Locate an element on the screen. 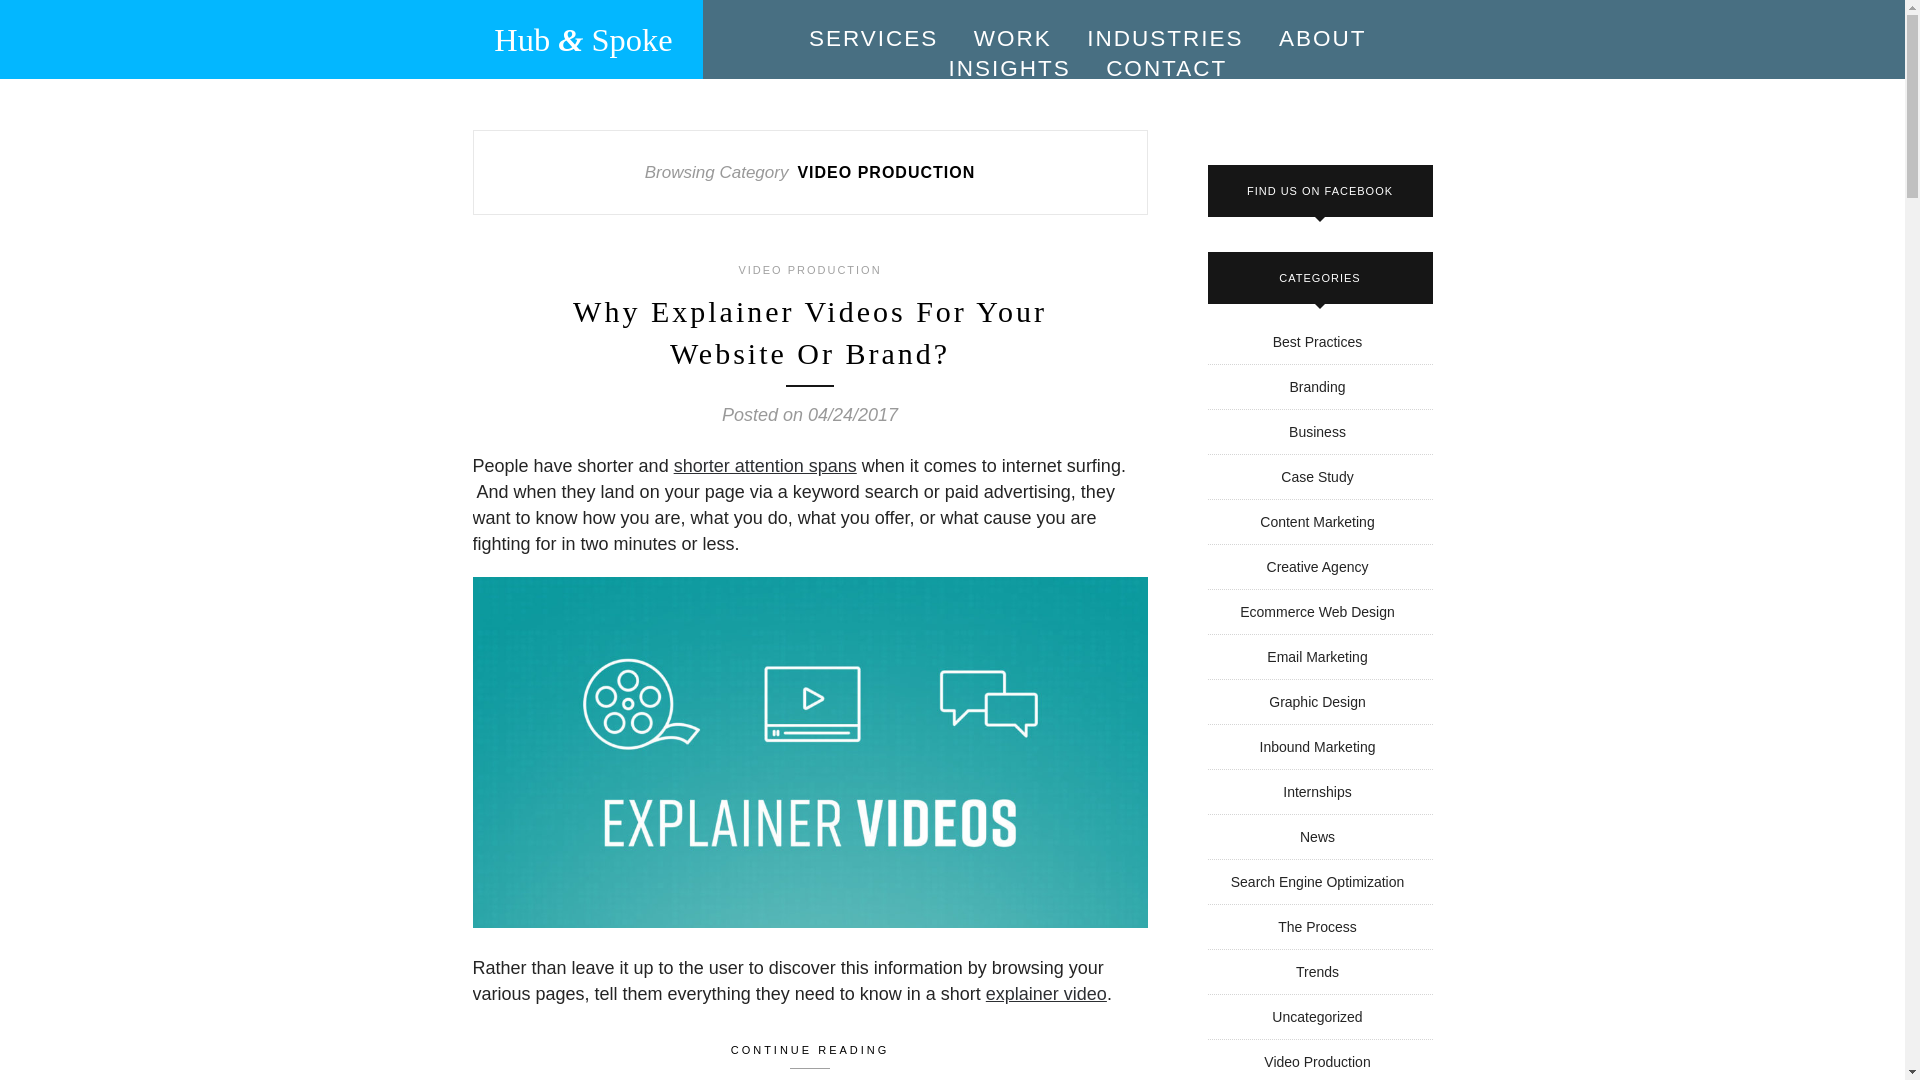 The height and width of the screenshot is (1080, 1920). CONTINUE READING is located at coordinates (809, 1052).